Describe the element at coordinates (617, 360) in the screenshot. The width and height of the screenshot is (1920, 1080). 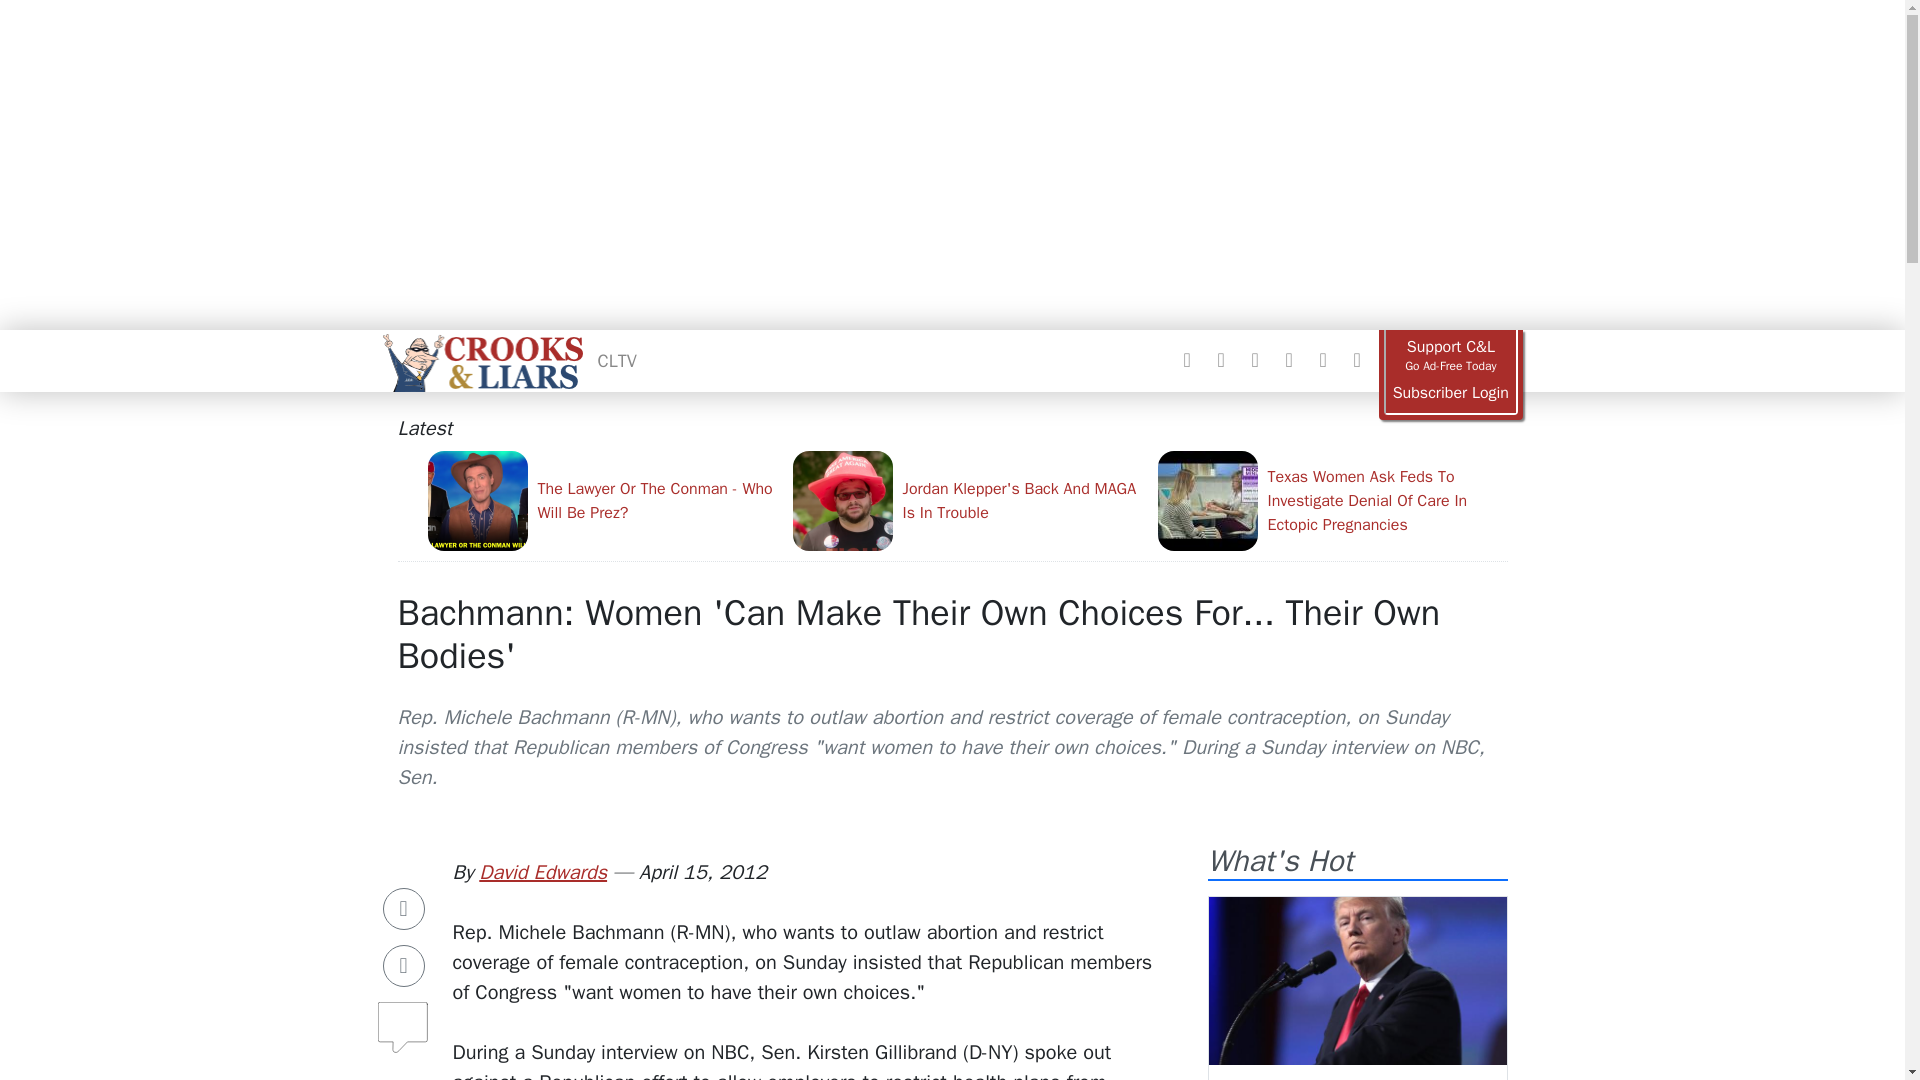
I see `CLTV` at that location.